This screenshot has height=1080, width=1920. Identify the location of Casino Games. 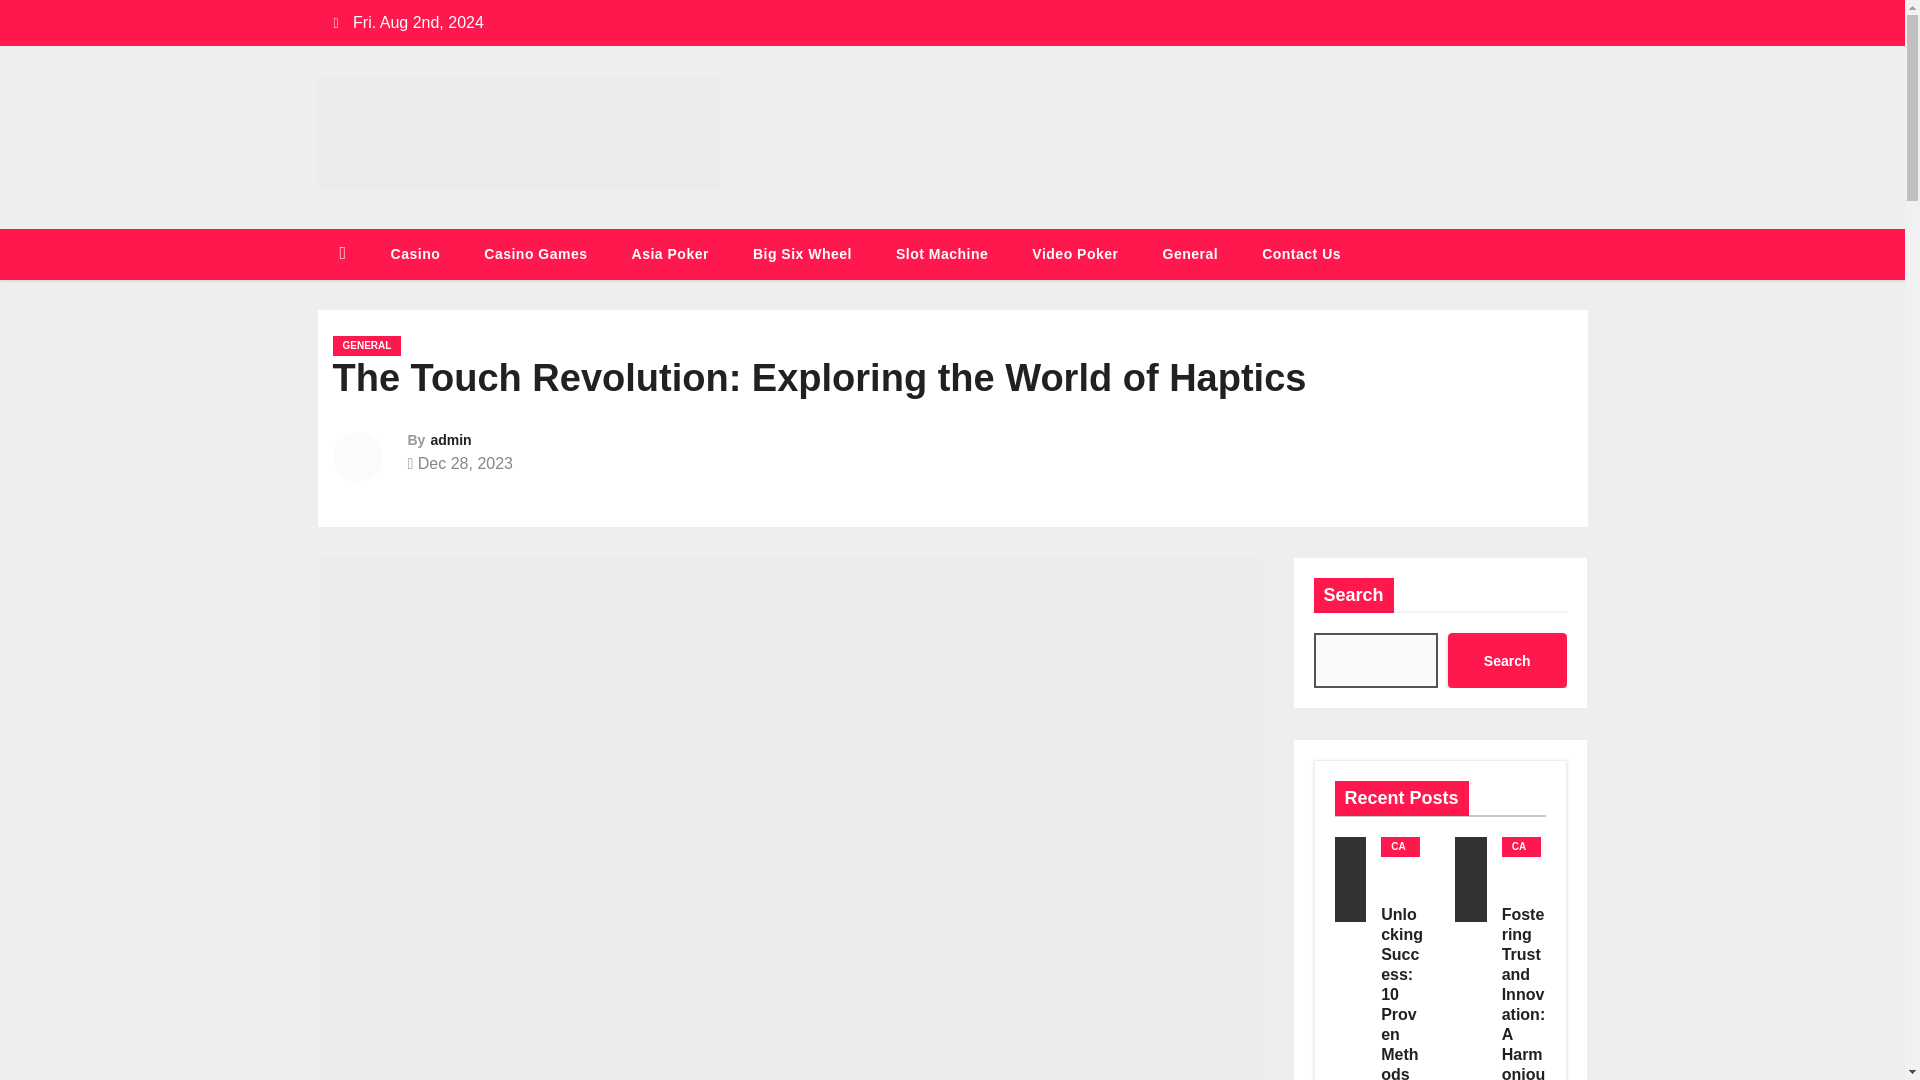
(535, 254).